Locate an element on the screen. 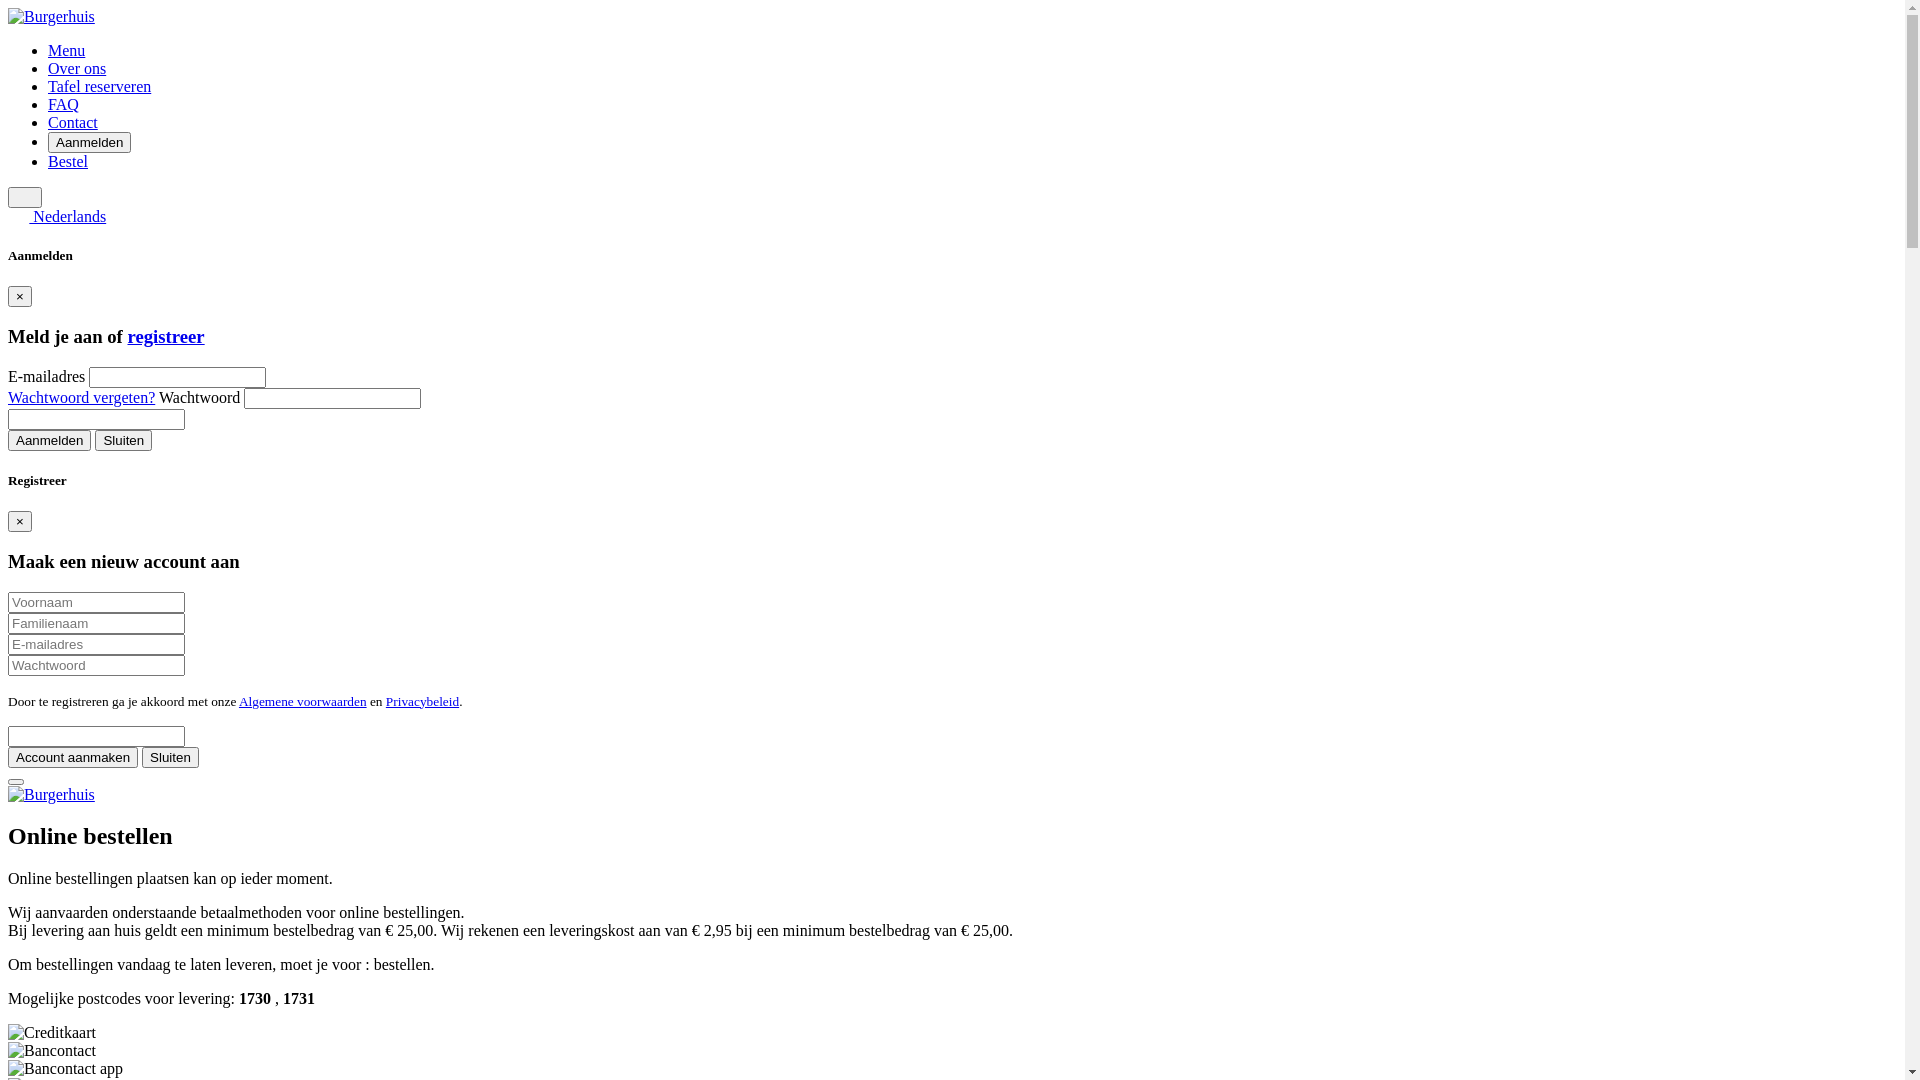 This screenshot has width=1920, height=1080. Contact is located at coordinates (73, 122).